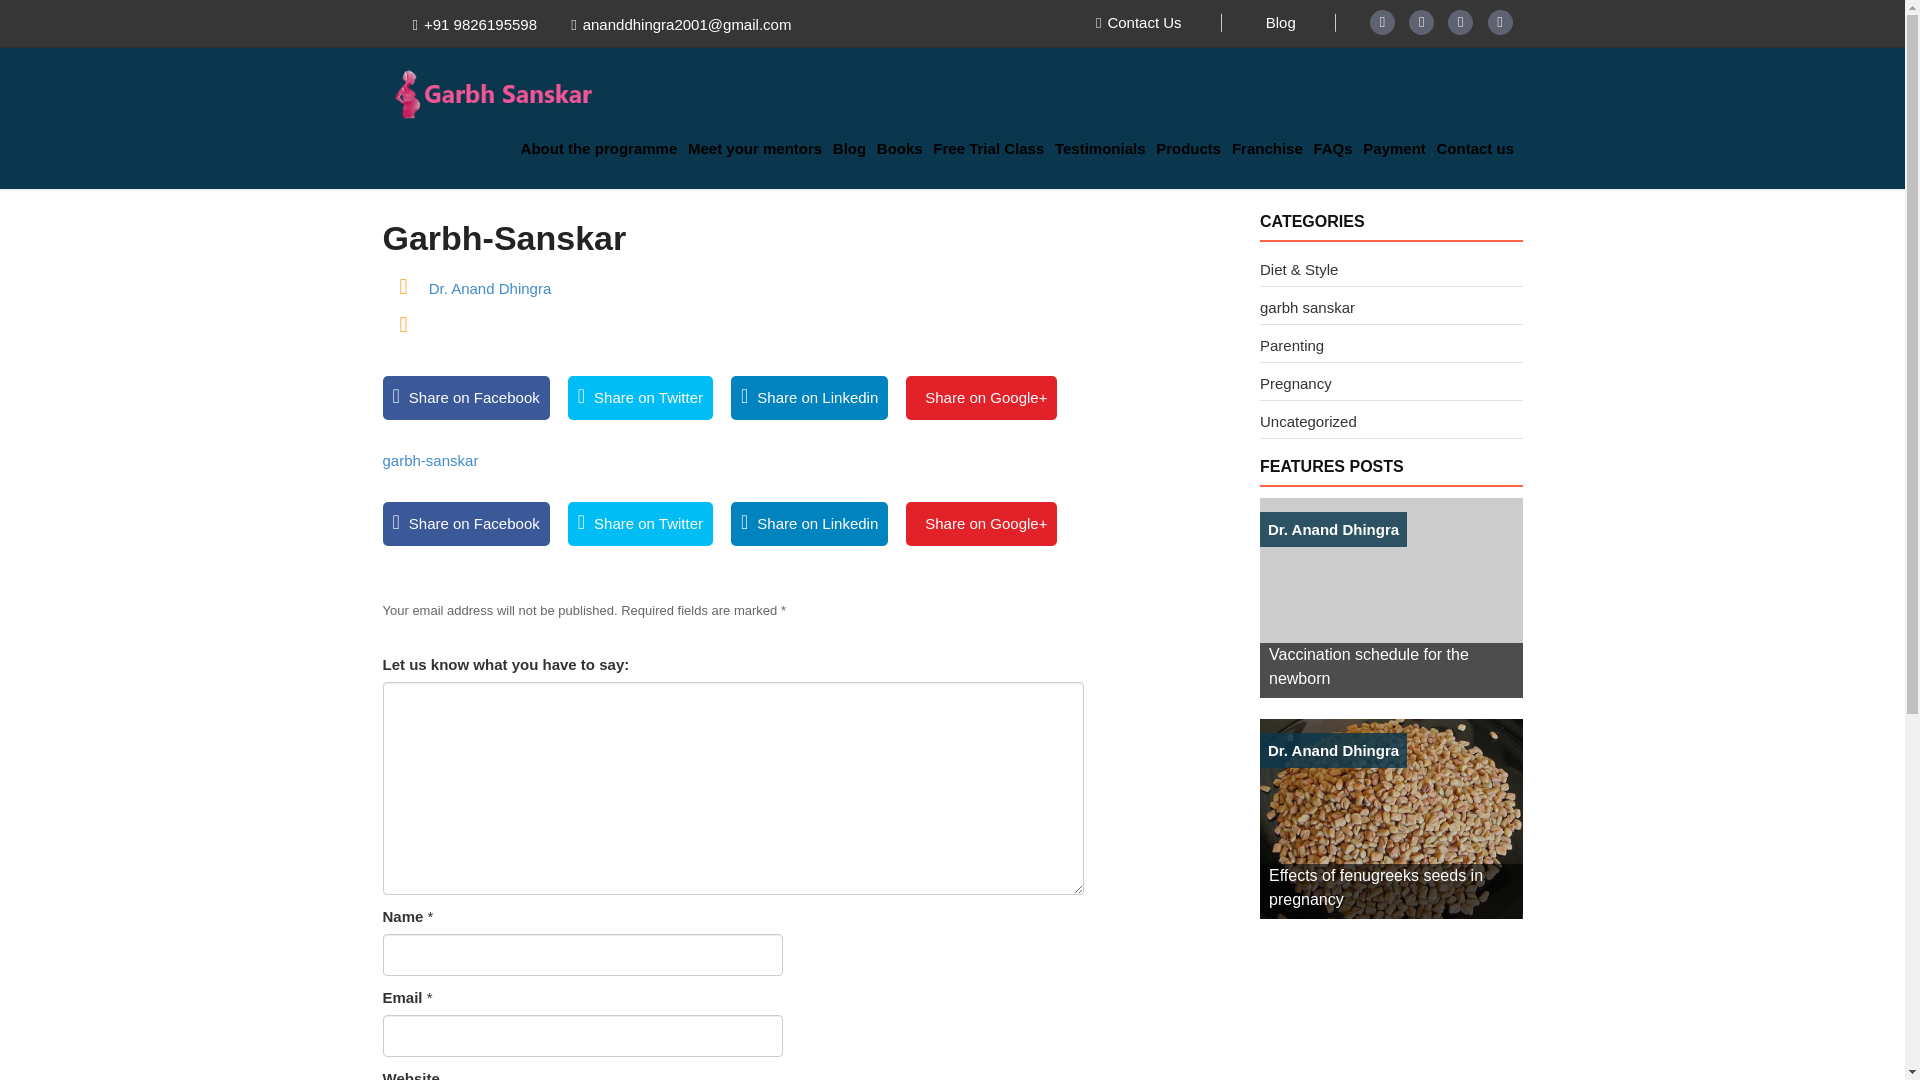 The width and height of the screenshot is (1920, 1080). Describe the element at coordinates (1400, 148) in the screenshot. I see `Payment` at that location.